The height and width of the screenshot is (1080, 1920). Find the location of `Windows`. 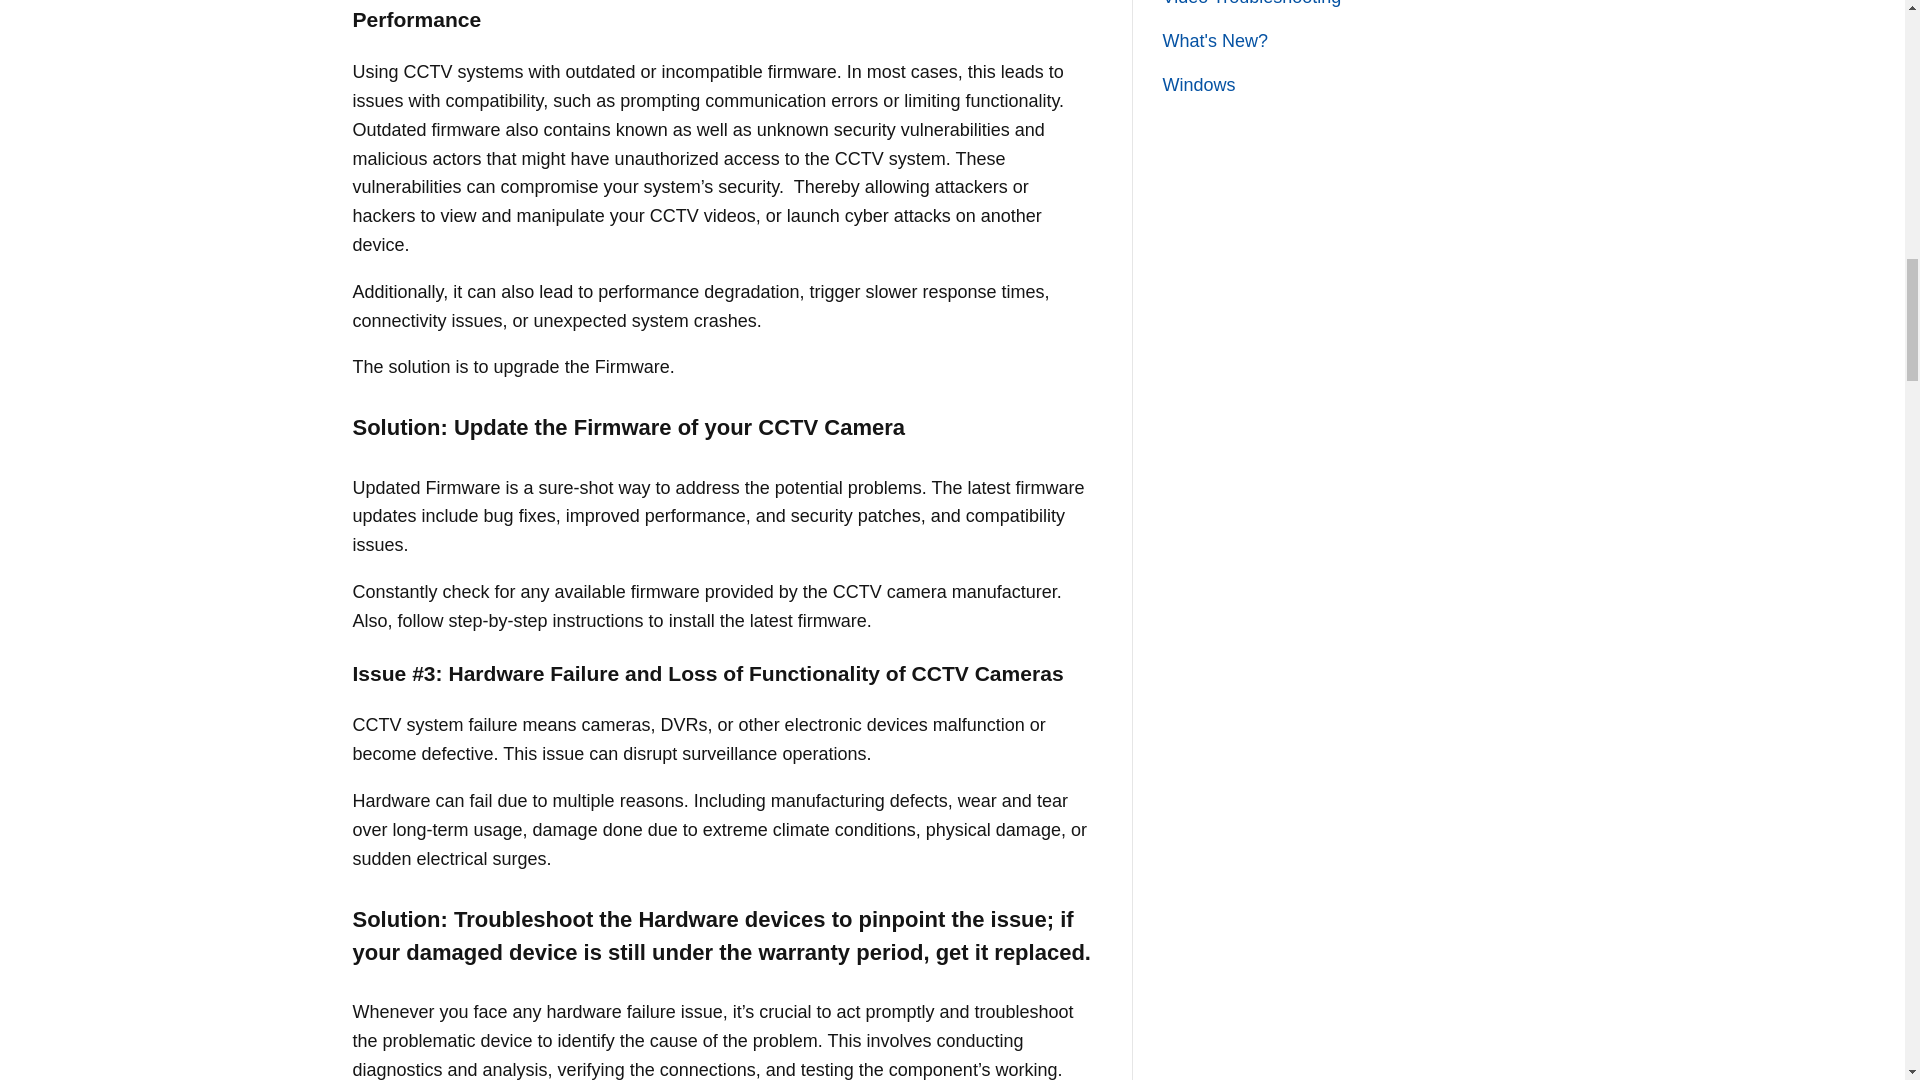

Windows is located at coordinates (1198, 84).